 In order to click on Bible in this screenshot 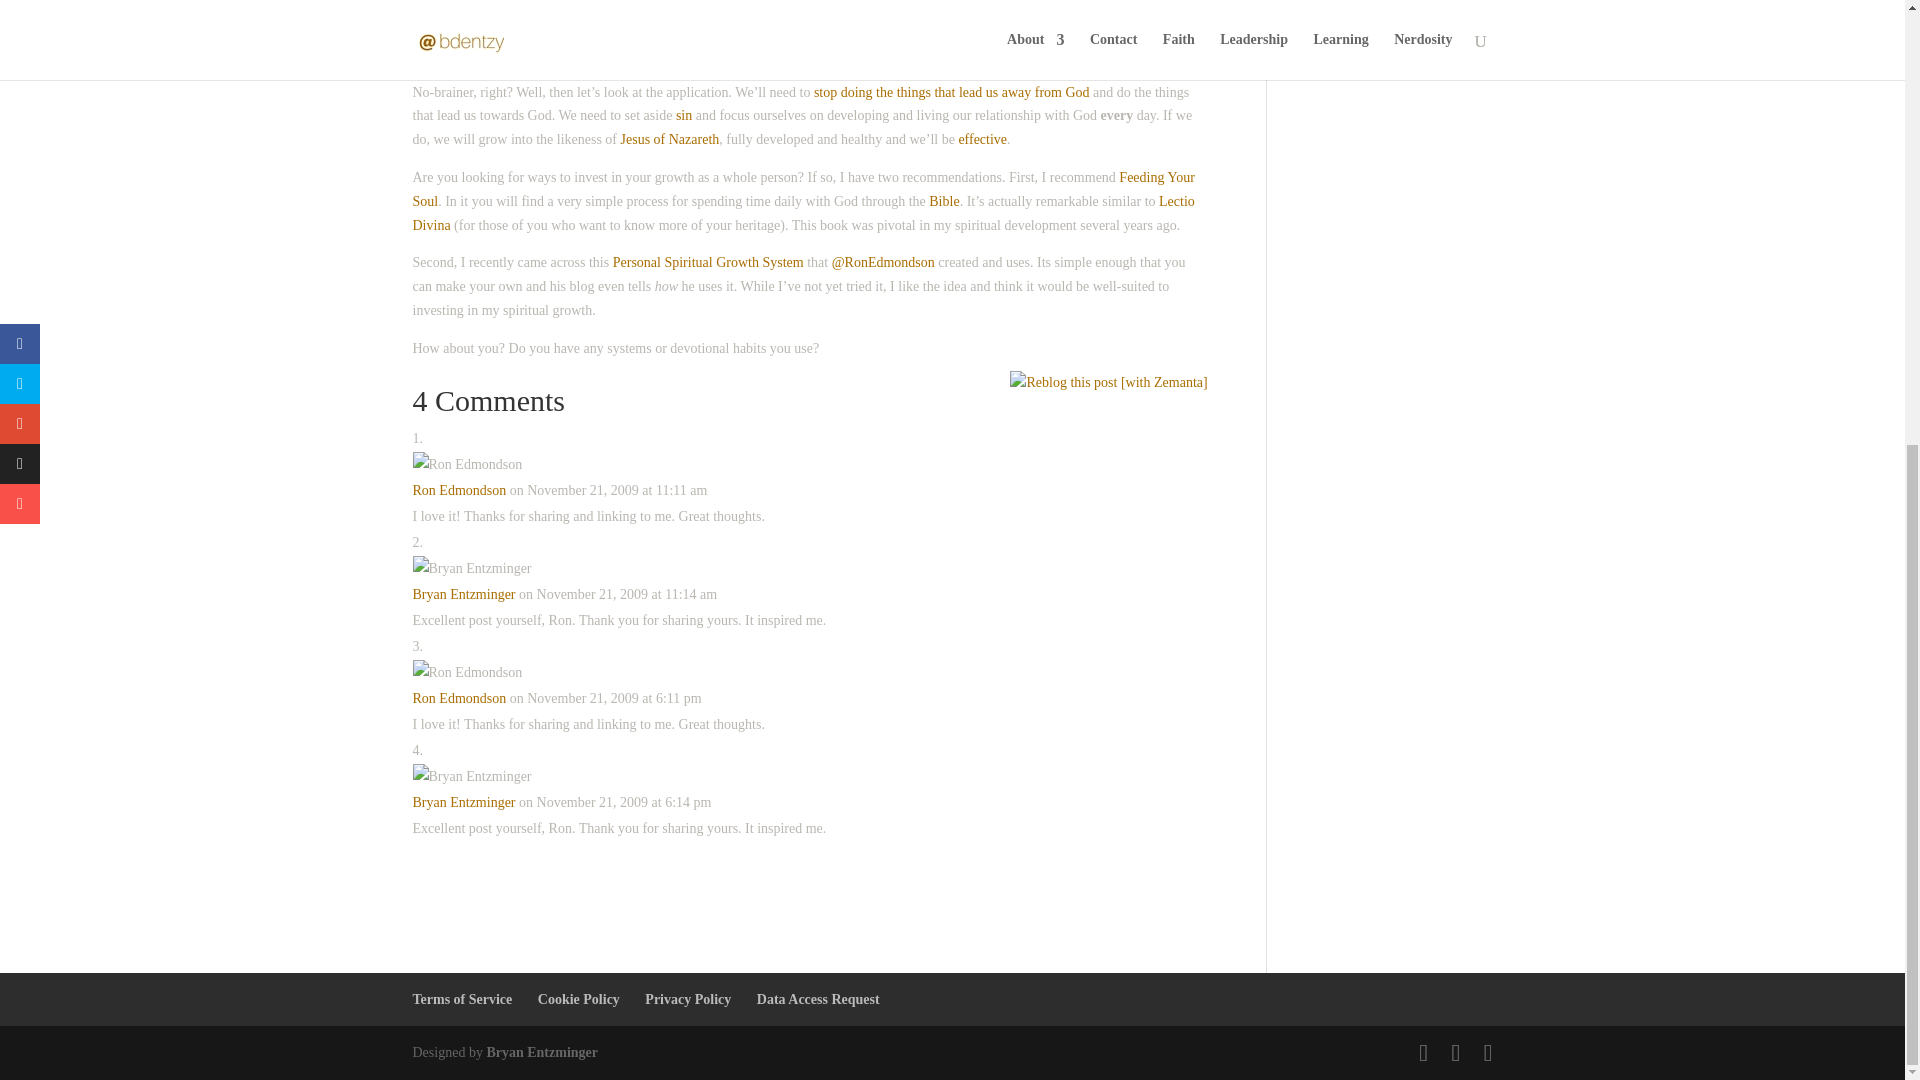, I will do `click(944, 202)`.